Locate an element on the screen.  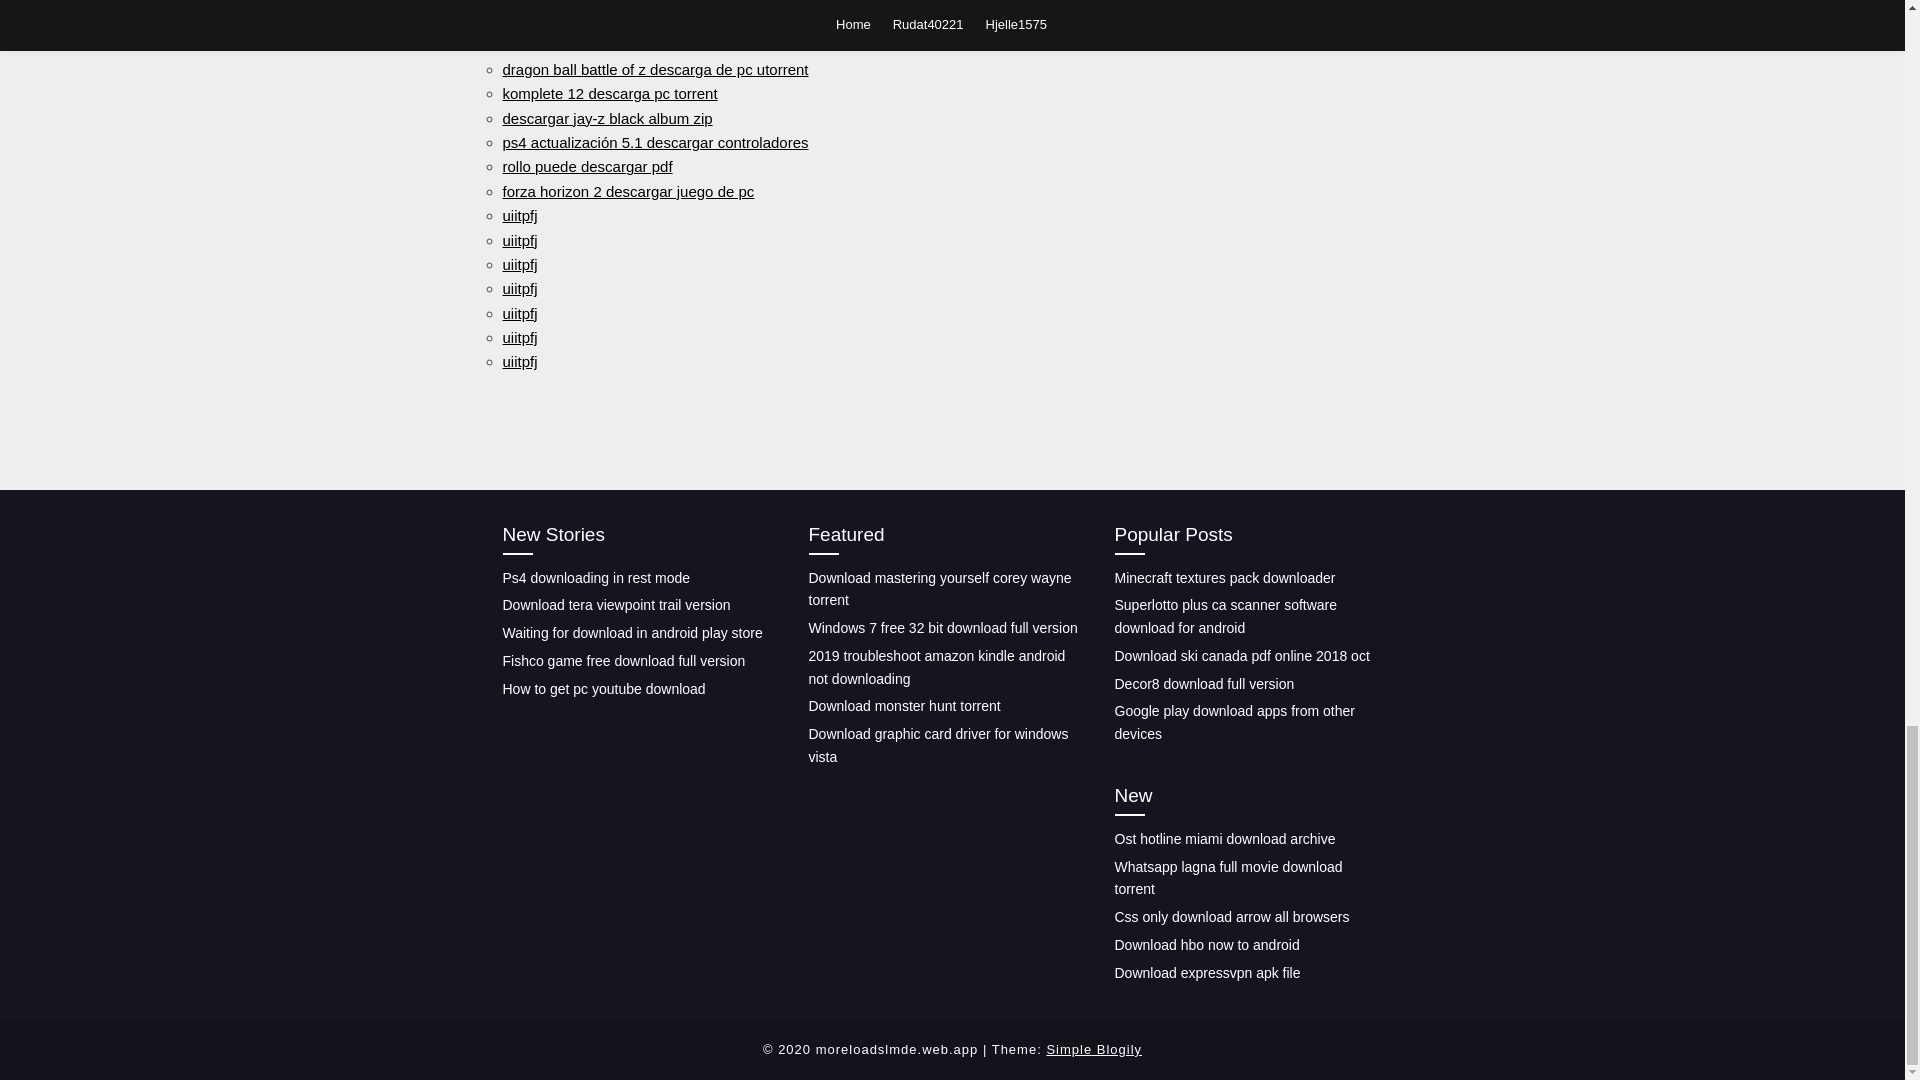
Download mastering yourself corey wayne torrent is located at coordinates (940, 590).